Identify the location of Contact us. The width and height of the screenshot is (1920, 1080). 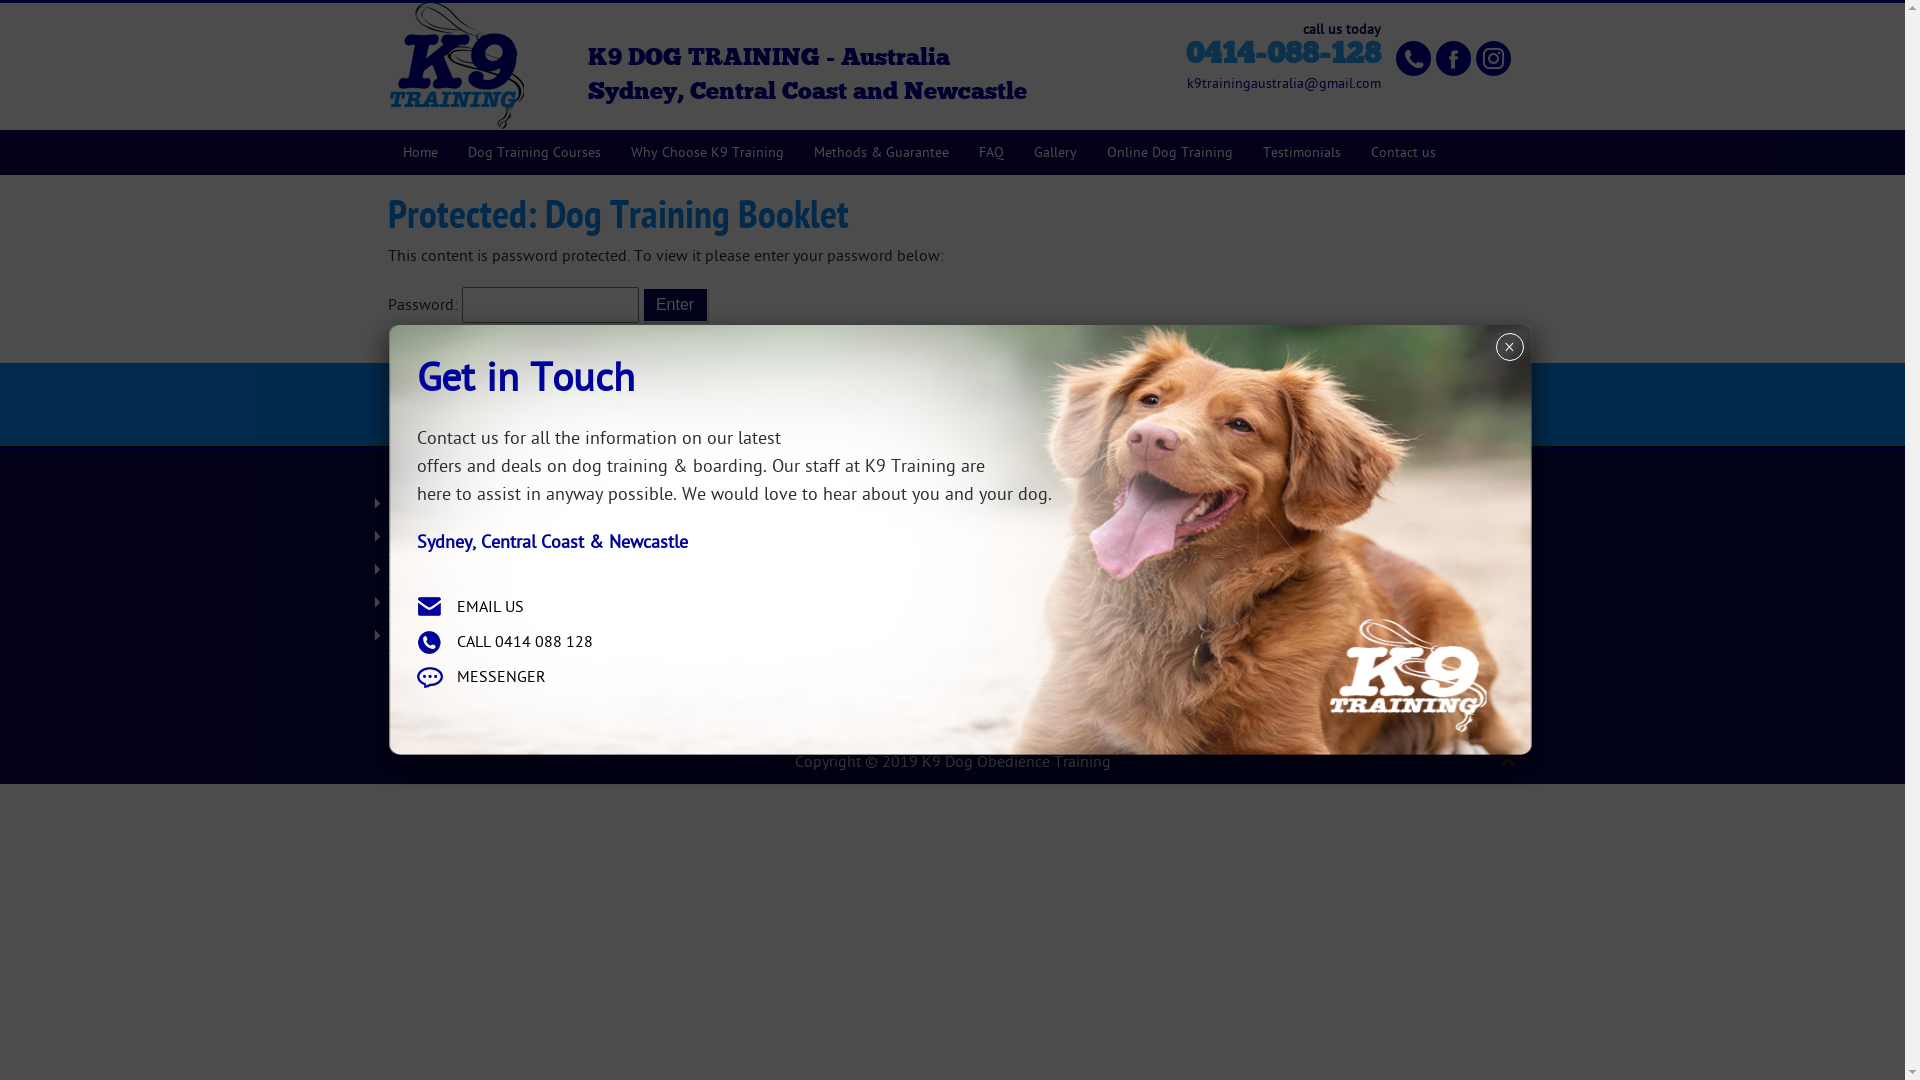
(1404, 152).